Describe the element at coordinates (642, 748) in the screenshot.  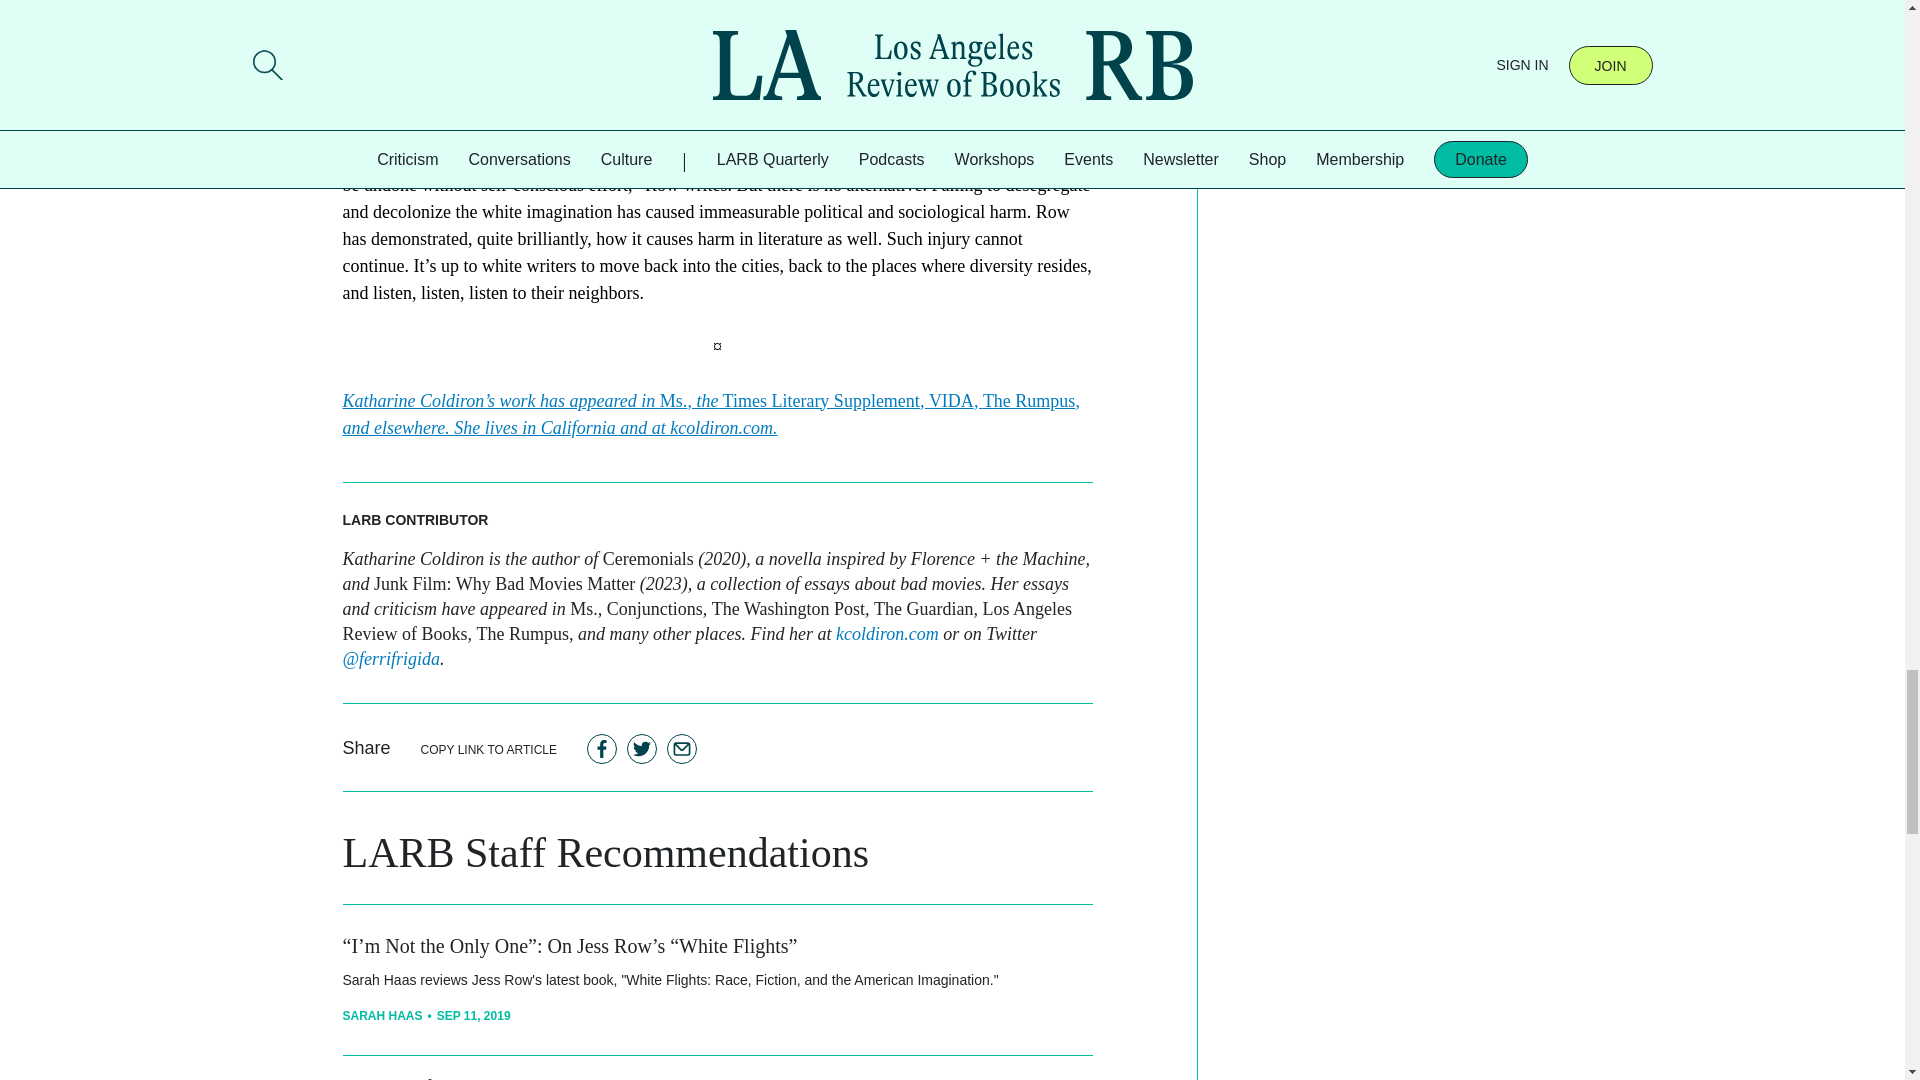
I see `Share on twitter` at that location.